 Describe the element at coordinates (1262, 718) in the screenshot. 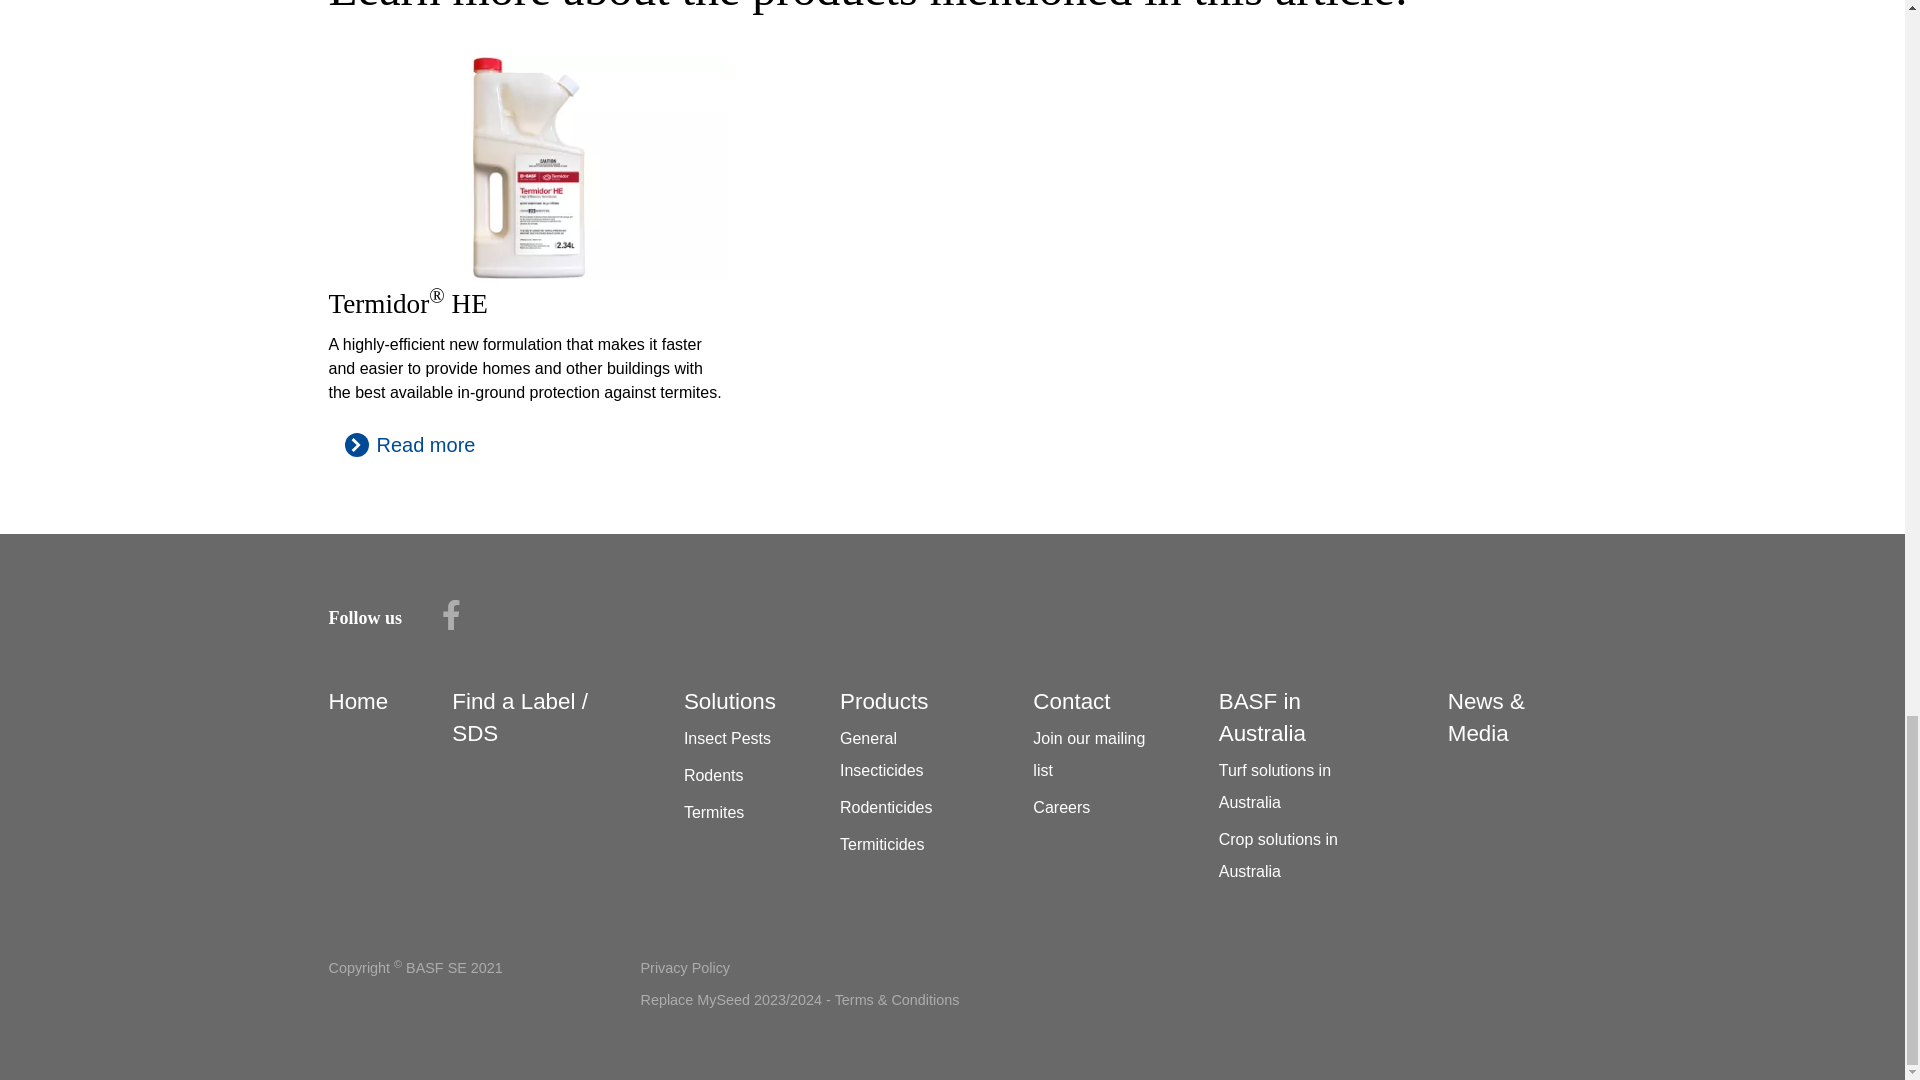

I see `BASF in Australia` at that location.